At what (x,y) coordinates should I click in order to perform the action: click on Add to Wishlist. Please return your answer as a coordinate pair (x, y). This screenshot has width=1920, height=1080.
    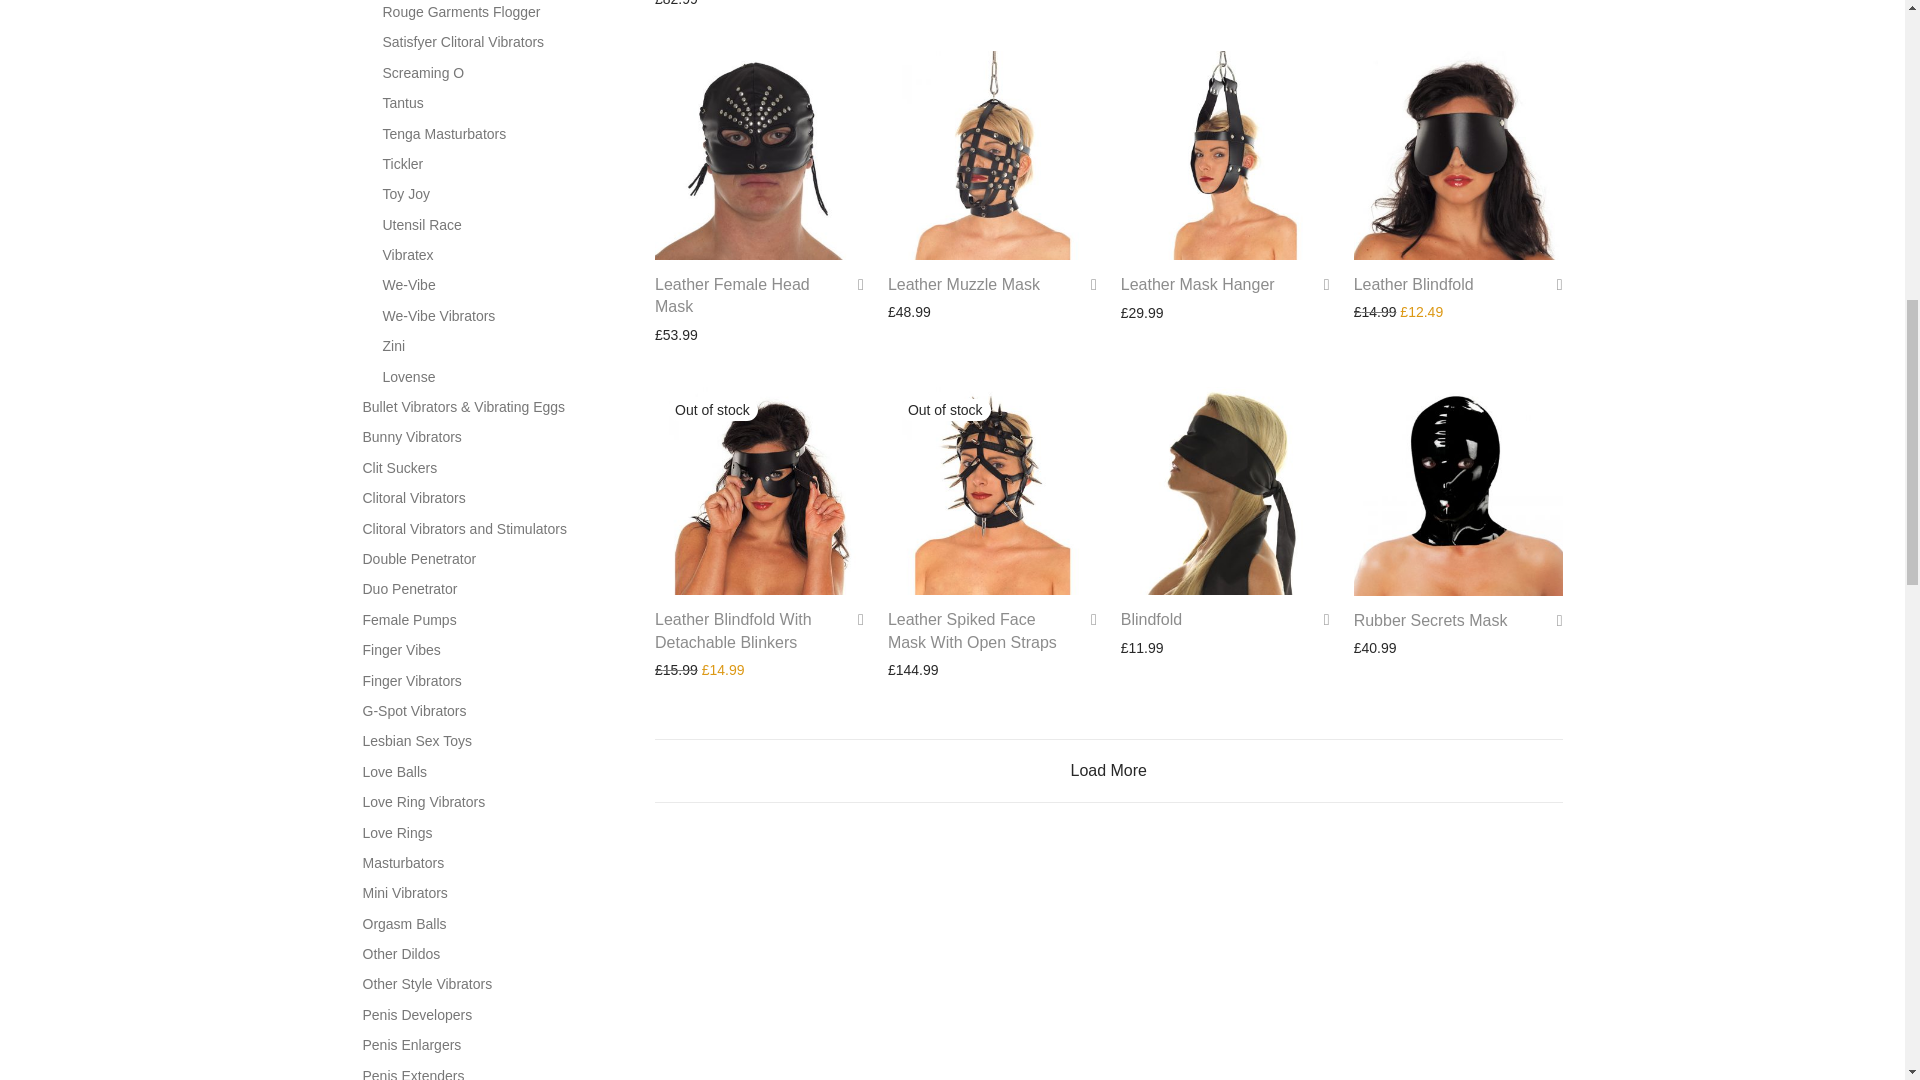
    Looking at the image, I should click on (1086, 284).